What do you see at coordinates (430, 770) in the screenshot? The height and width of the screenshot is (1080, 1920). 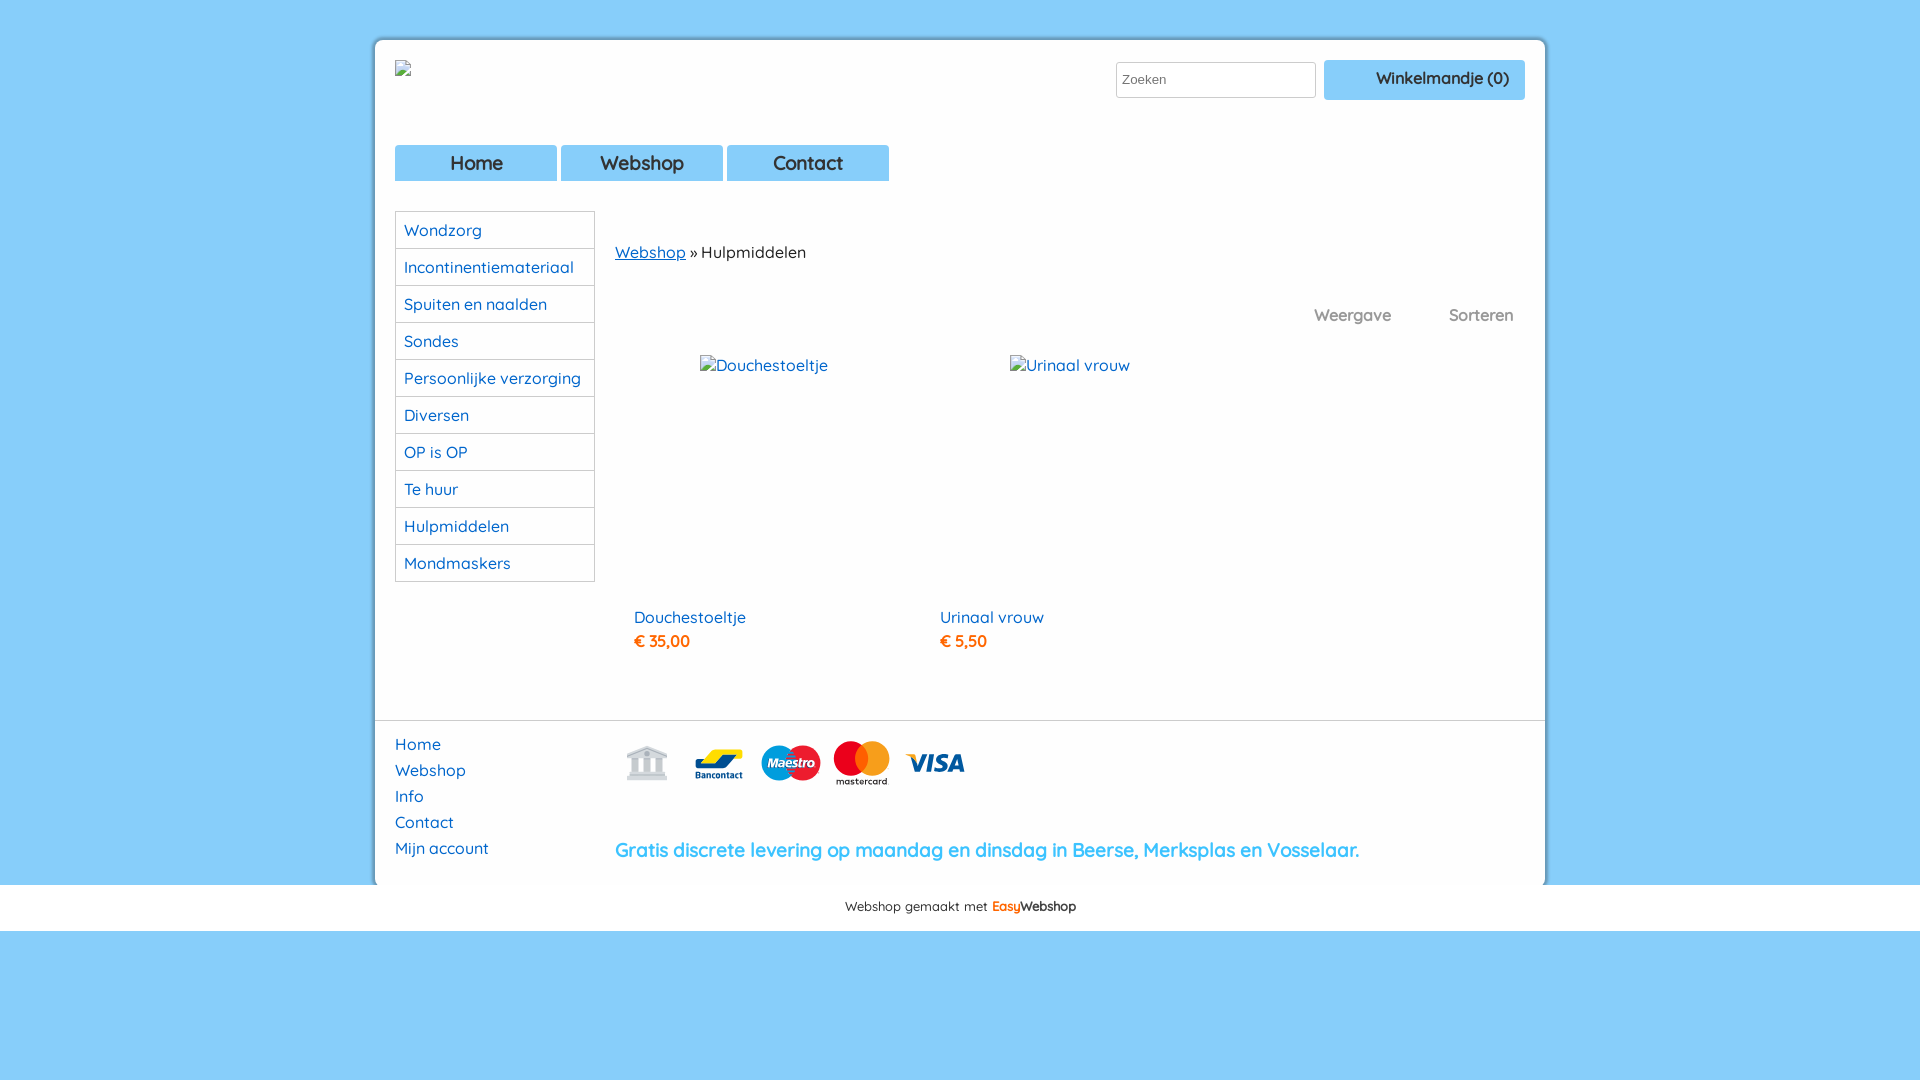 I see `Webshop` at bounding box center [430, 770].